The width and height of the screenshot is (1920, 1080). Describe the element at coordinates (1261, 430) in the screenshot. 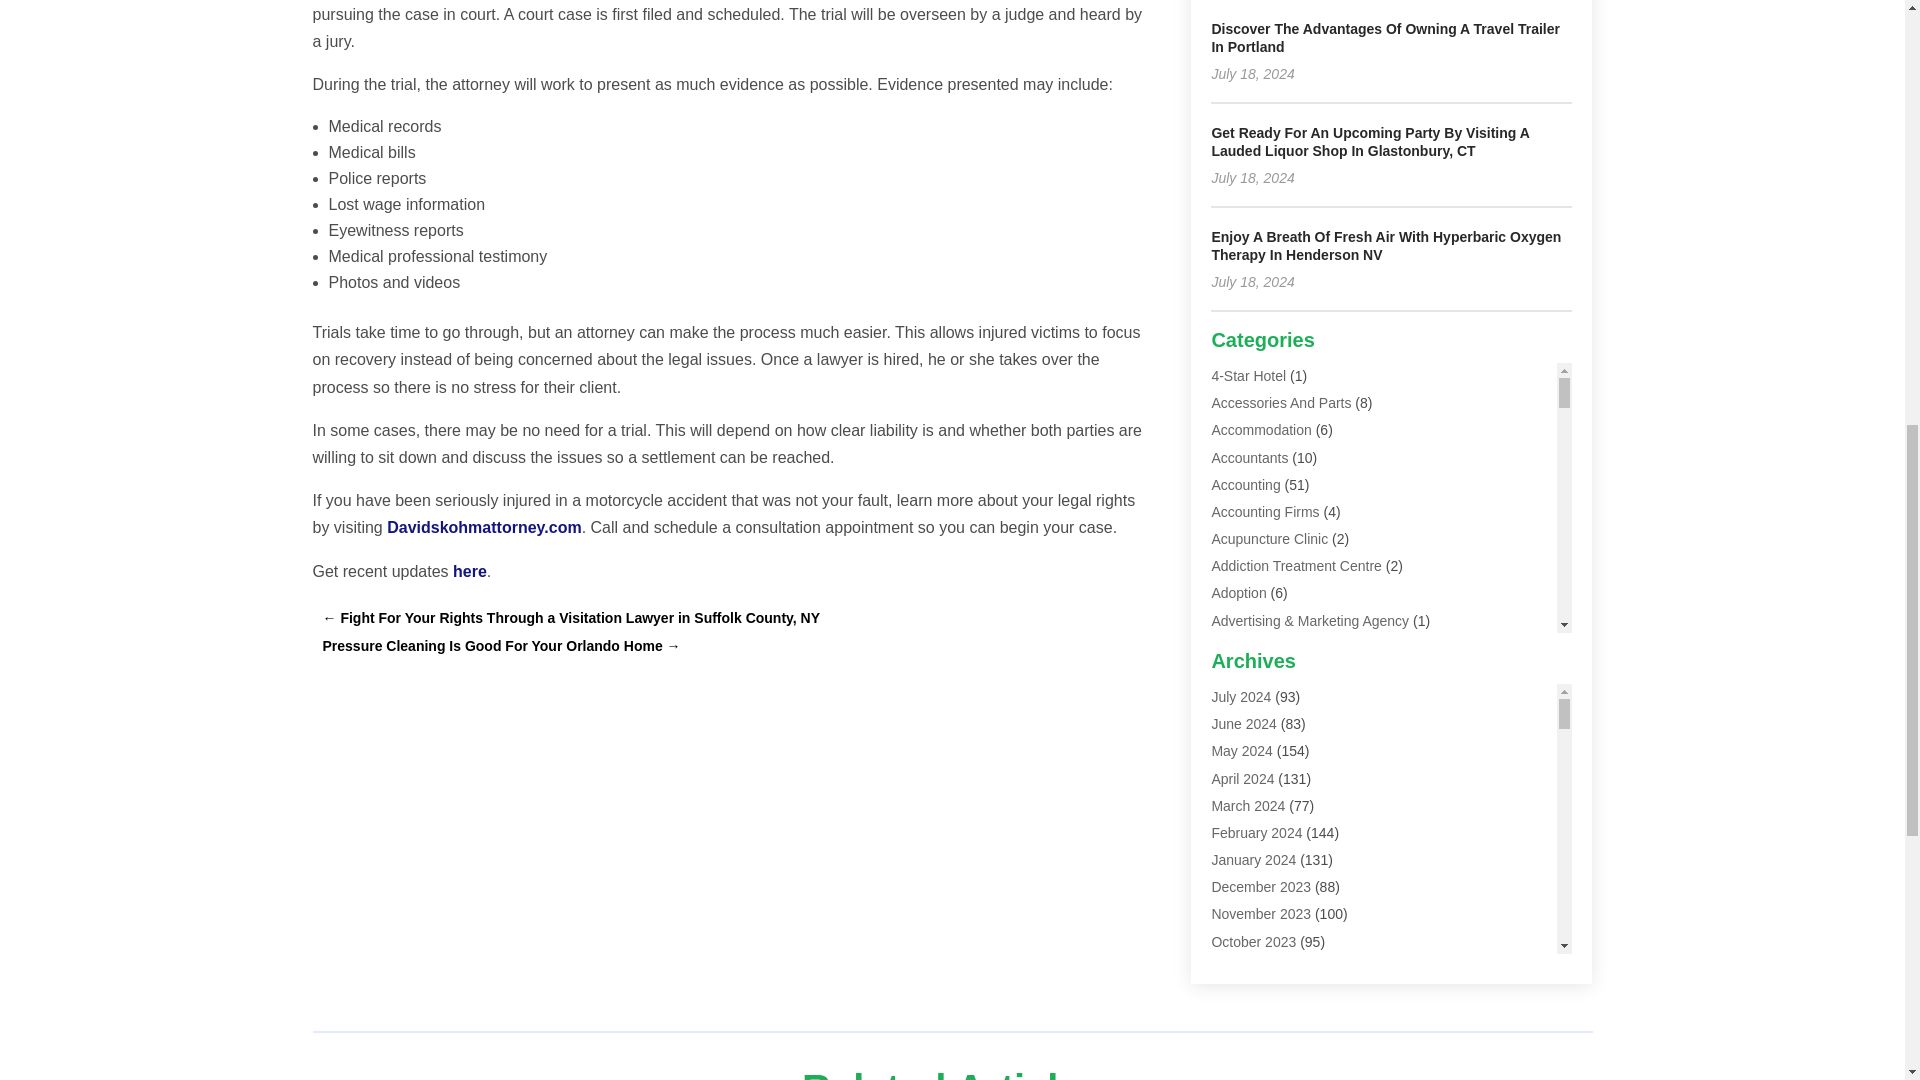

I see `Accommodation` at that location.